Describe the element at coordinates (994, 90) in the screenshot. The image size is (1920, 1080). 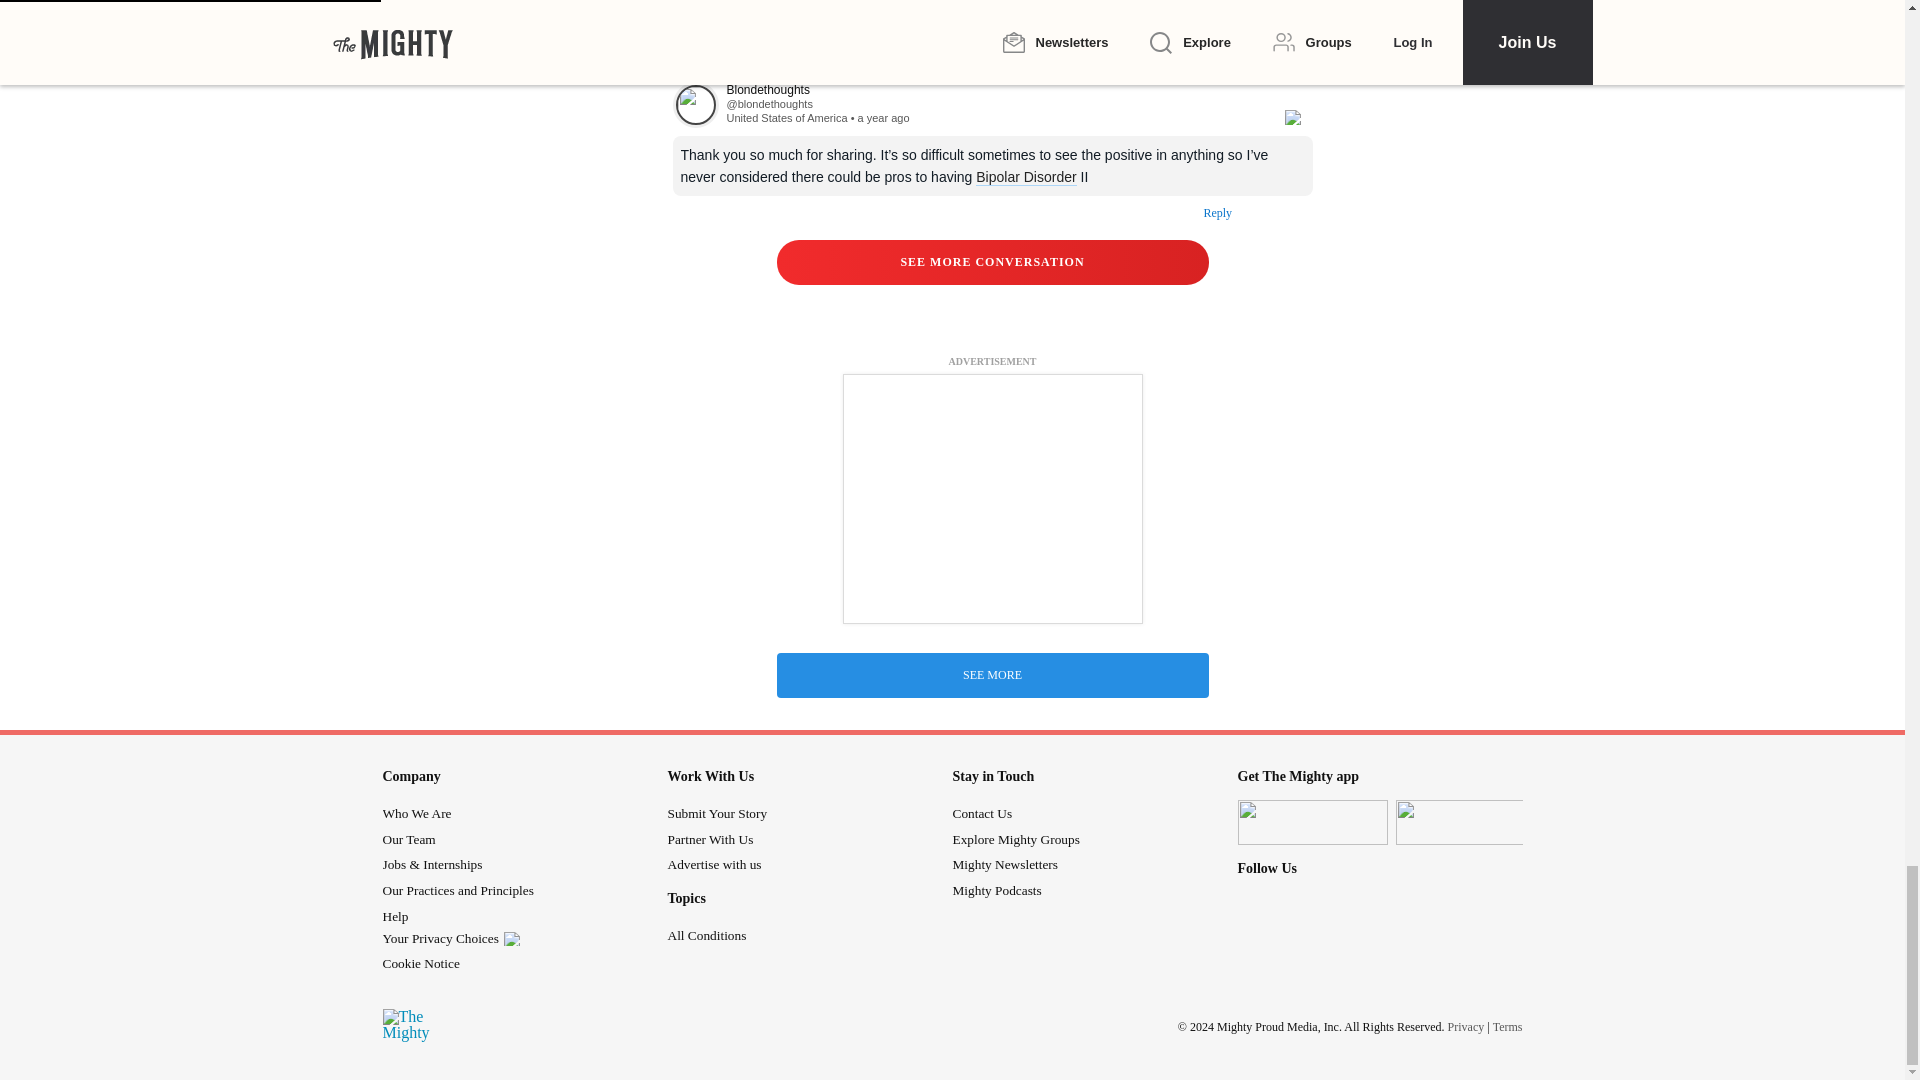
I see `View their profile` at that location.